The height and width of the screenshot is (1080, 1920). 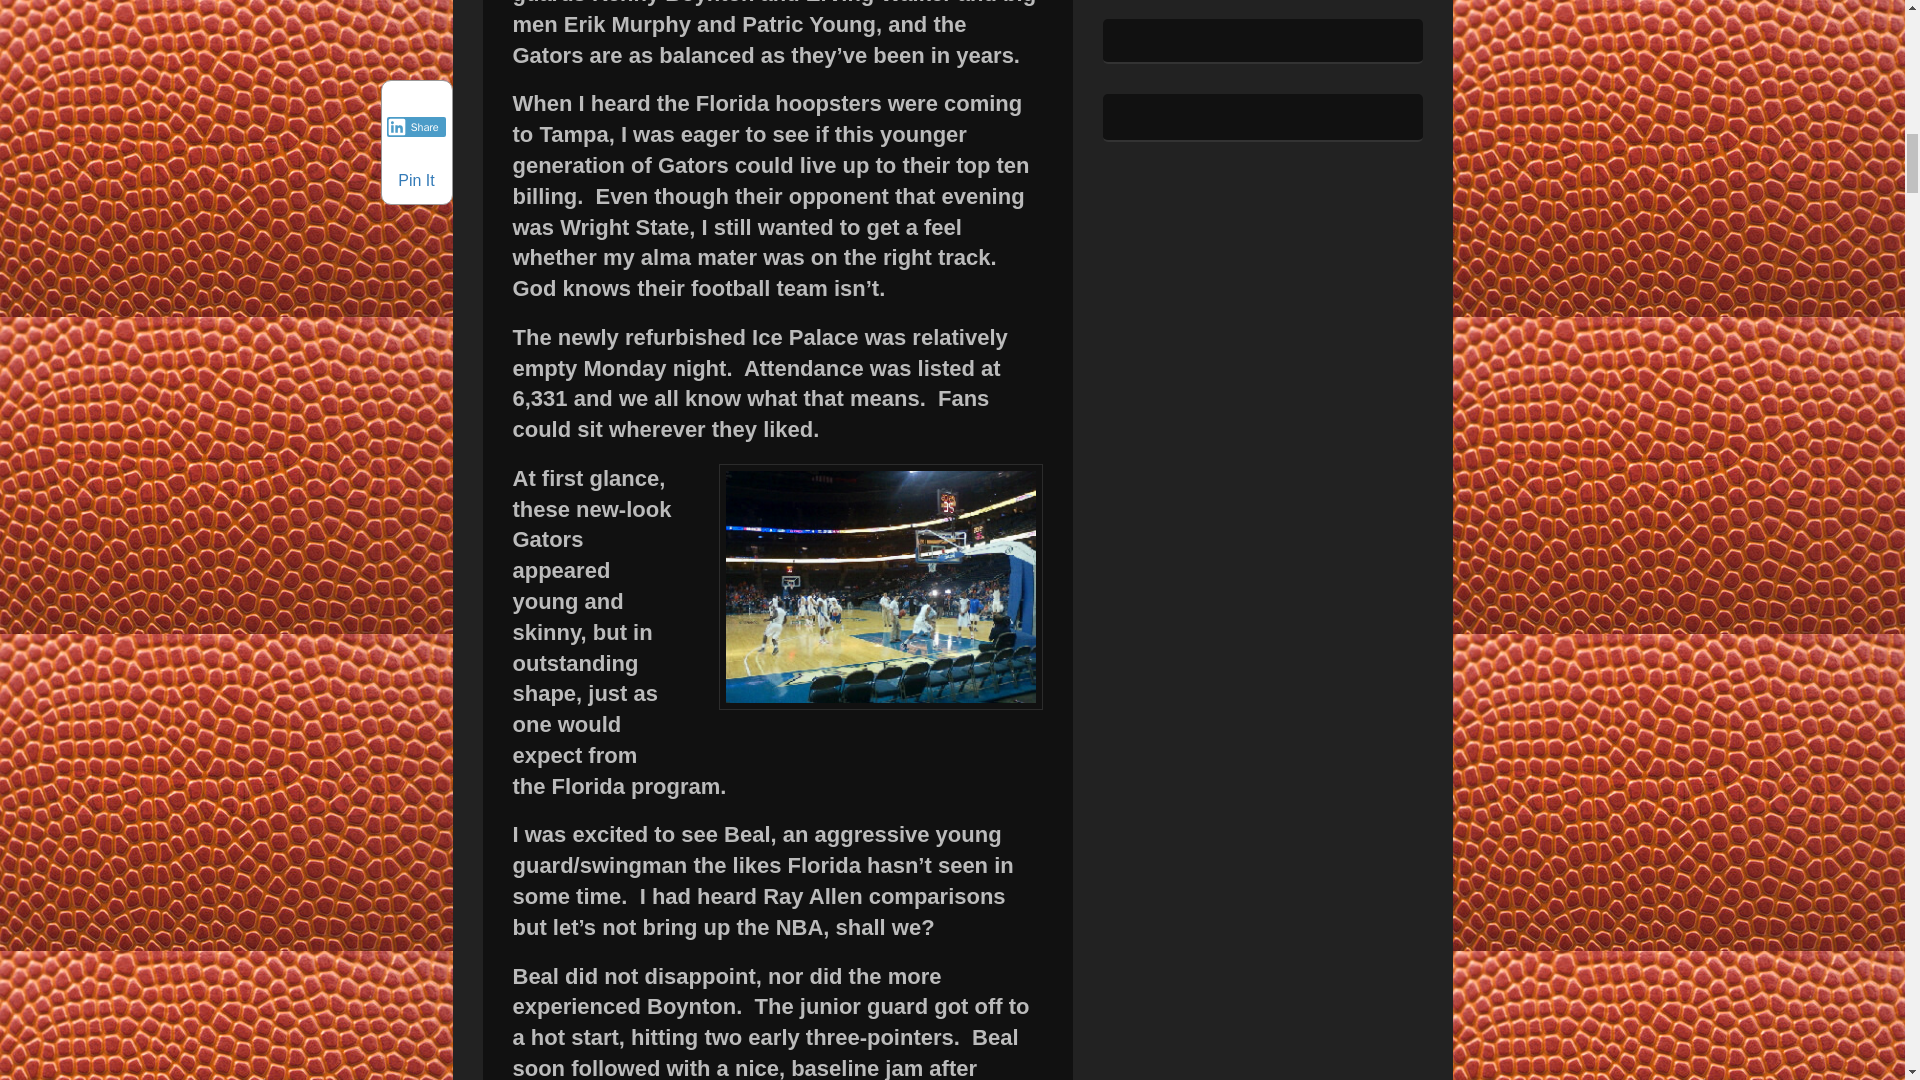 I want to click on Gator warmups, so click(x=880, y=587).